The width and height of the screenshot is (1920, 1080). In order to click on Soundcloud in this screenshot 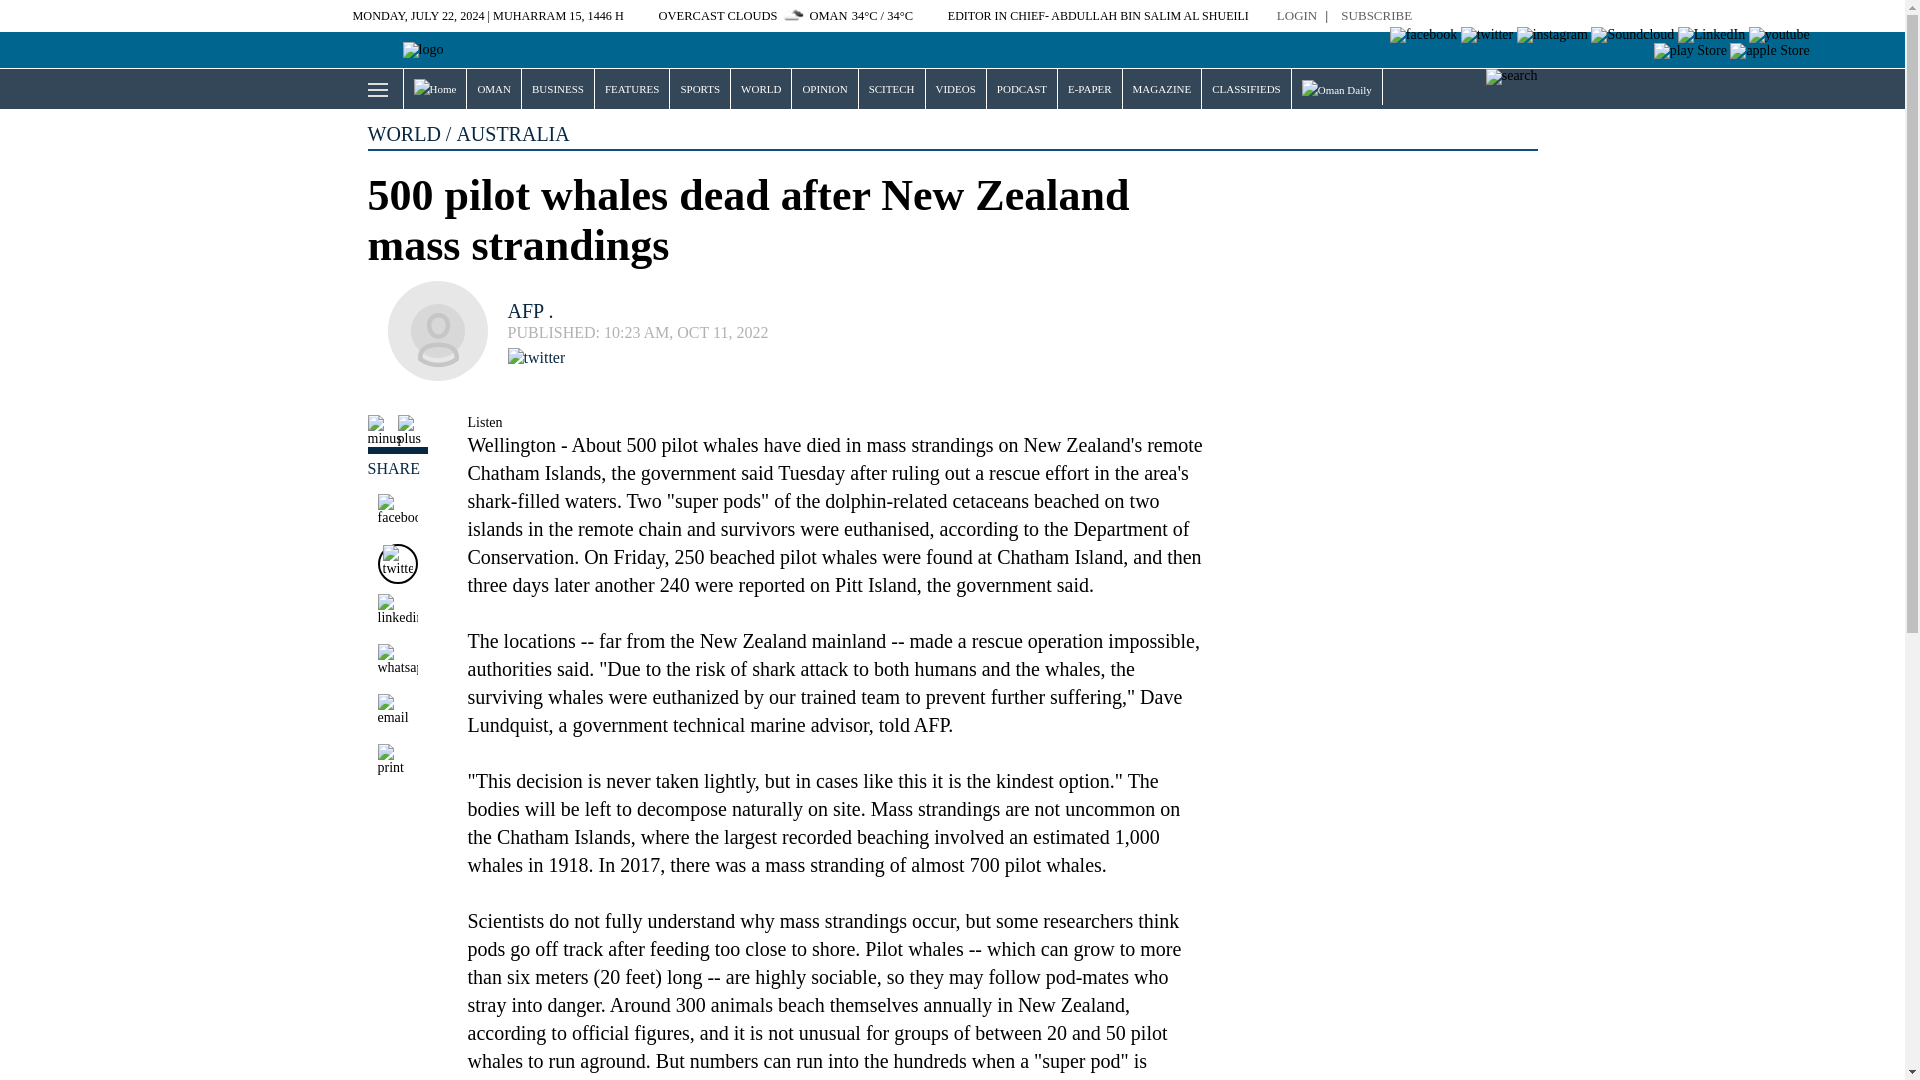, I will do `click(1632, 35)`.